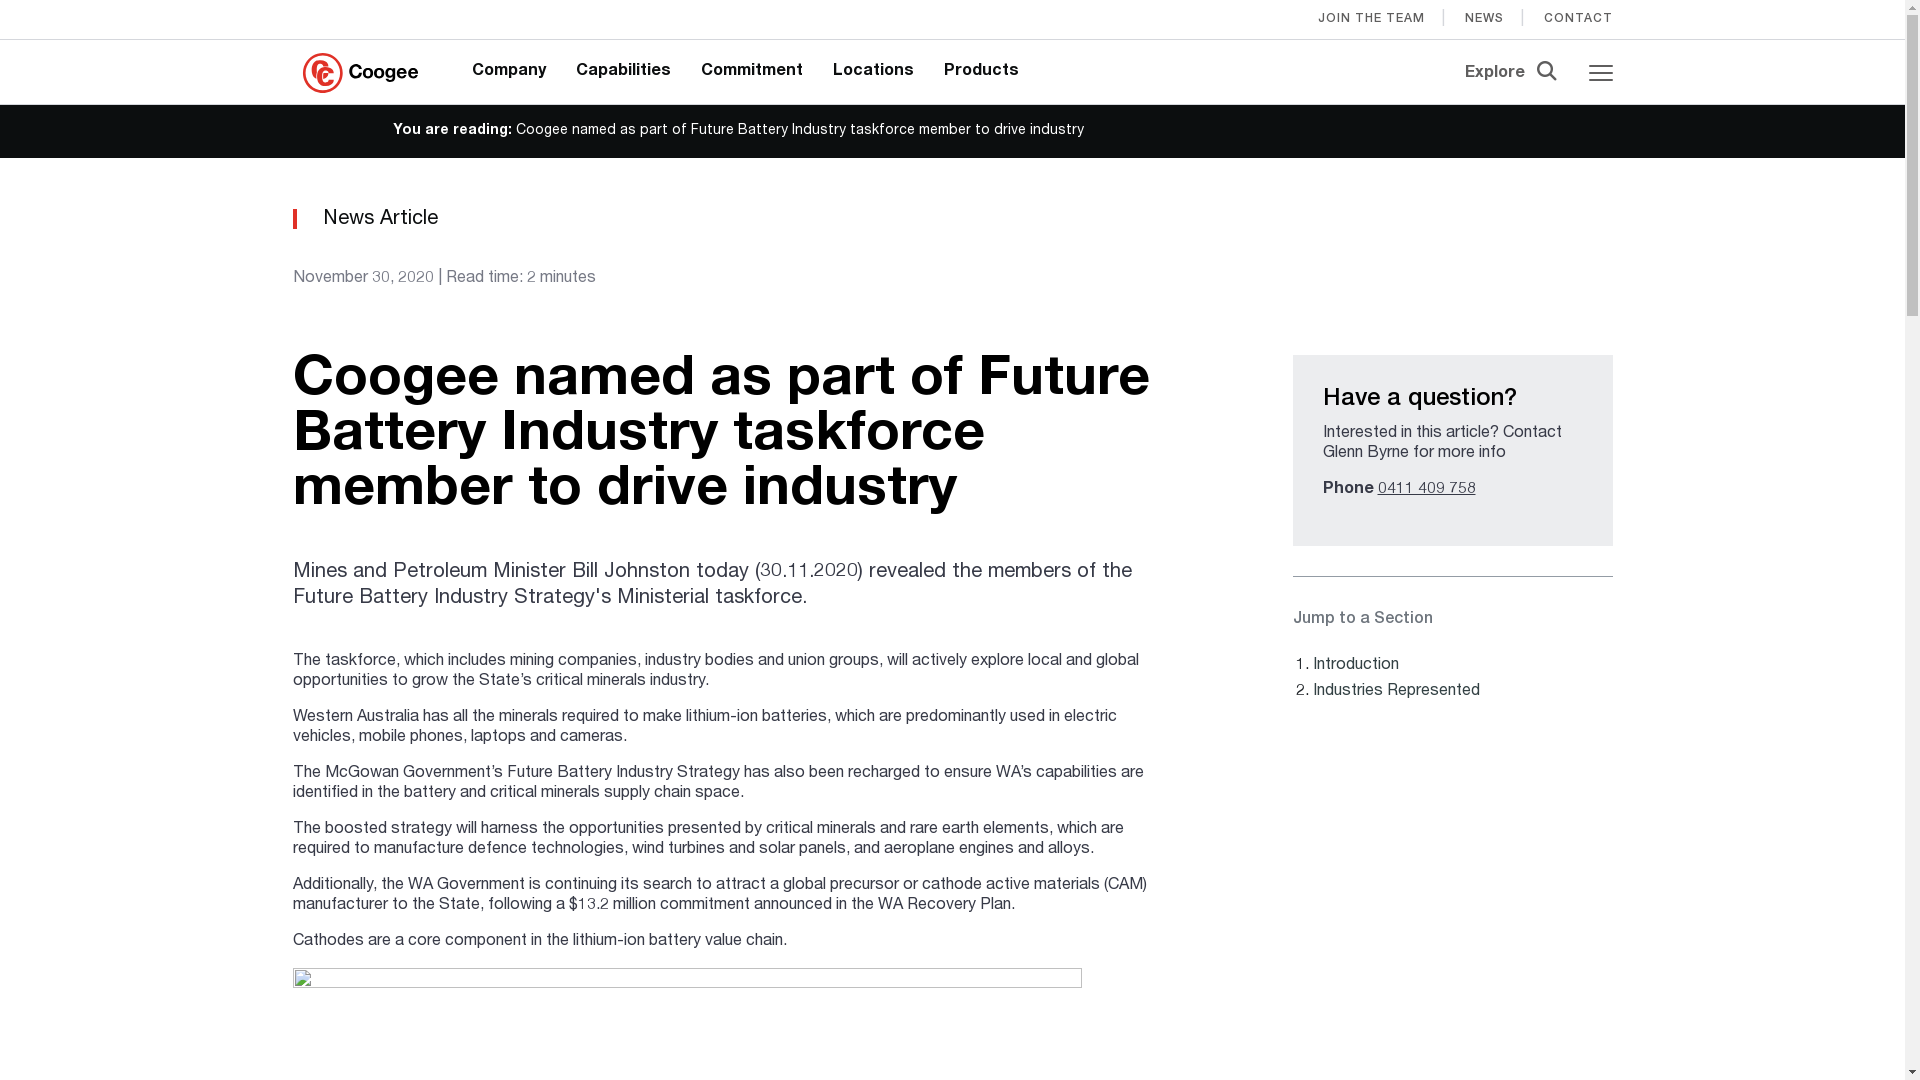  Describe the element at coordinates (982, 72) in the screenshot. I see `Products` at that location.